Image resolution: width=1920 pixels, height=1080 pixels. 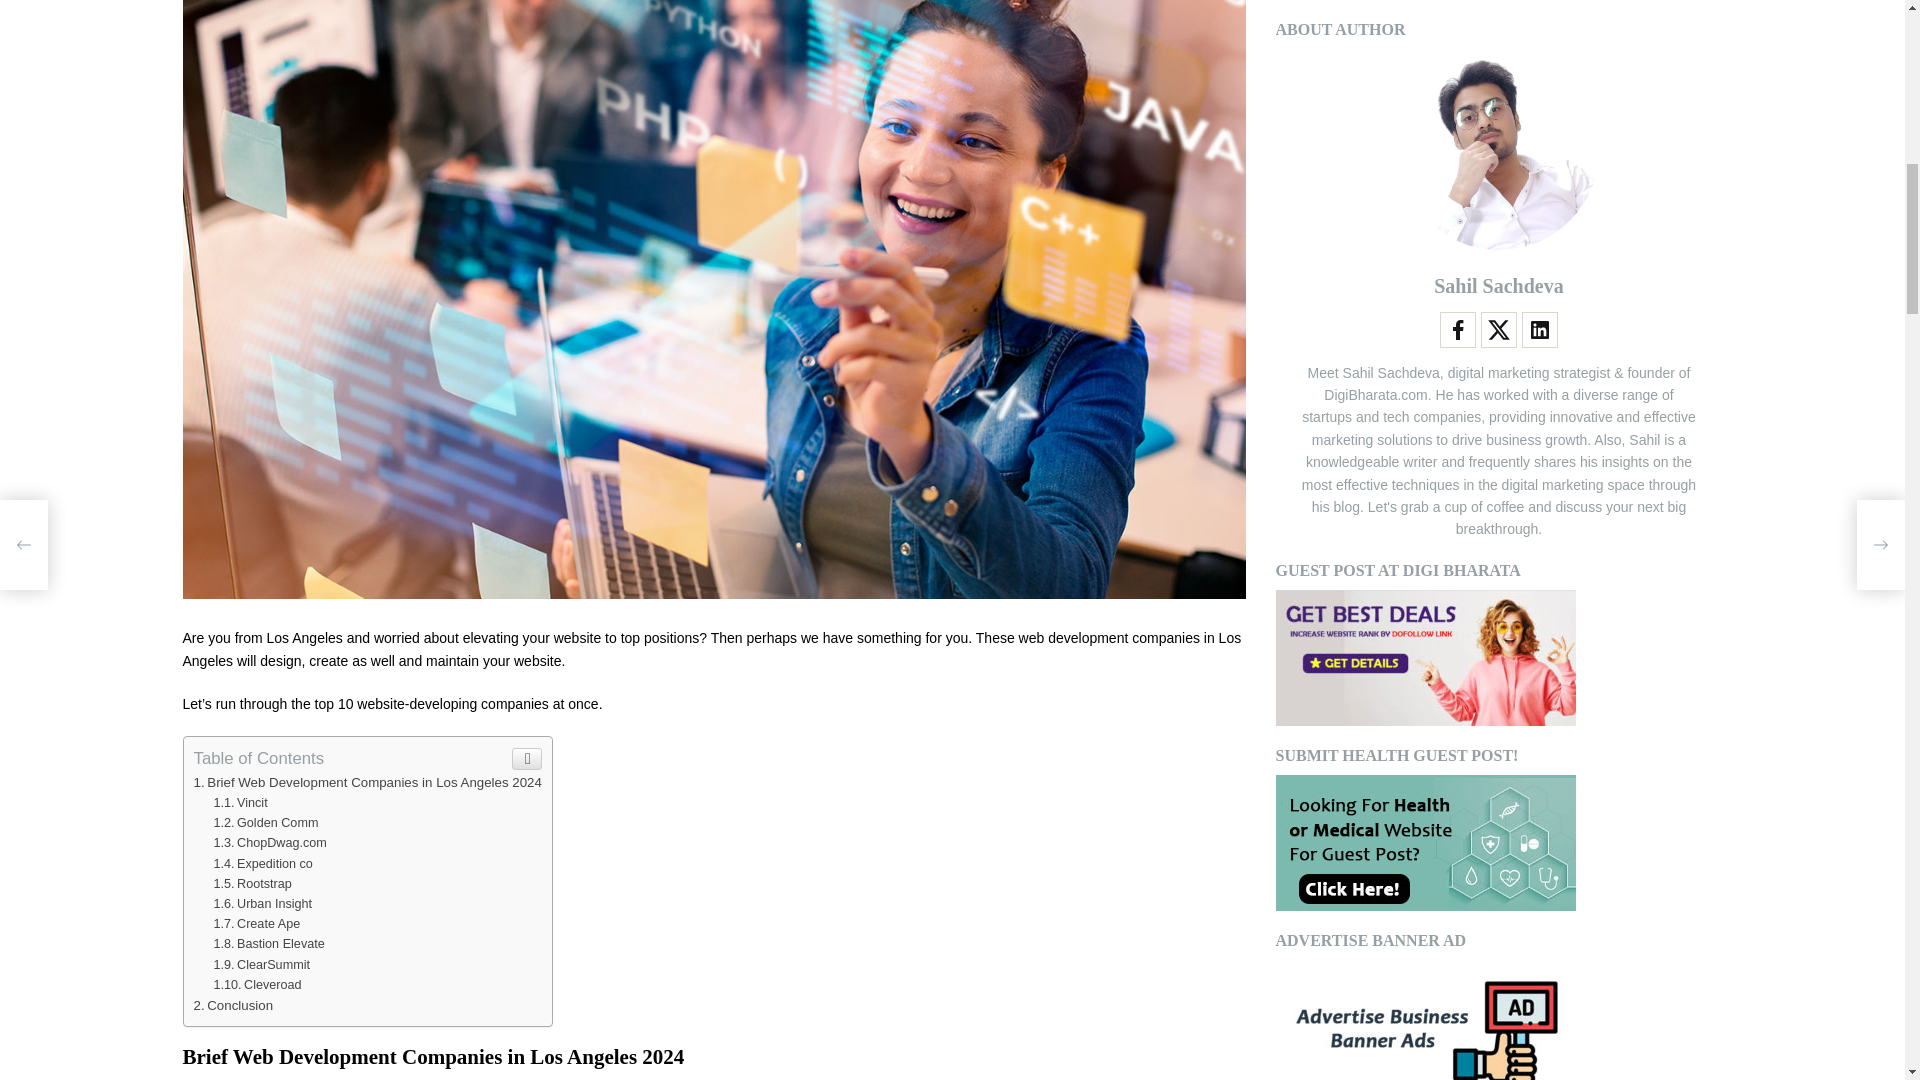 I want to click on Brief Web Development Companies in Los Angeles 2024, so click(x=367, y=782).